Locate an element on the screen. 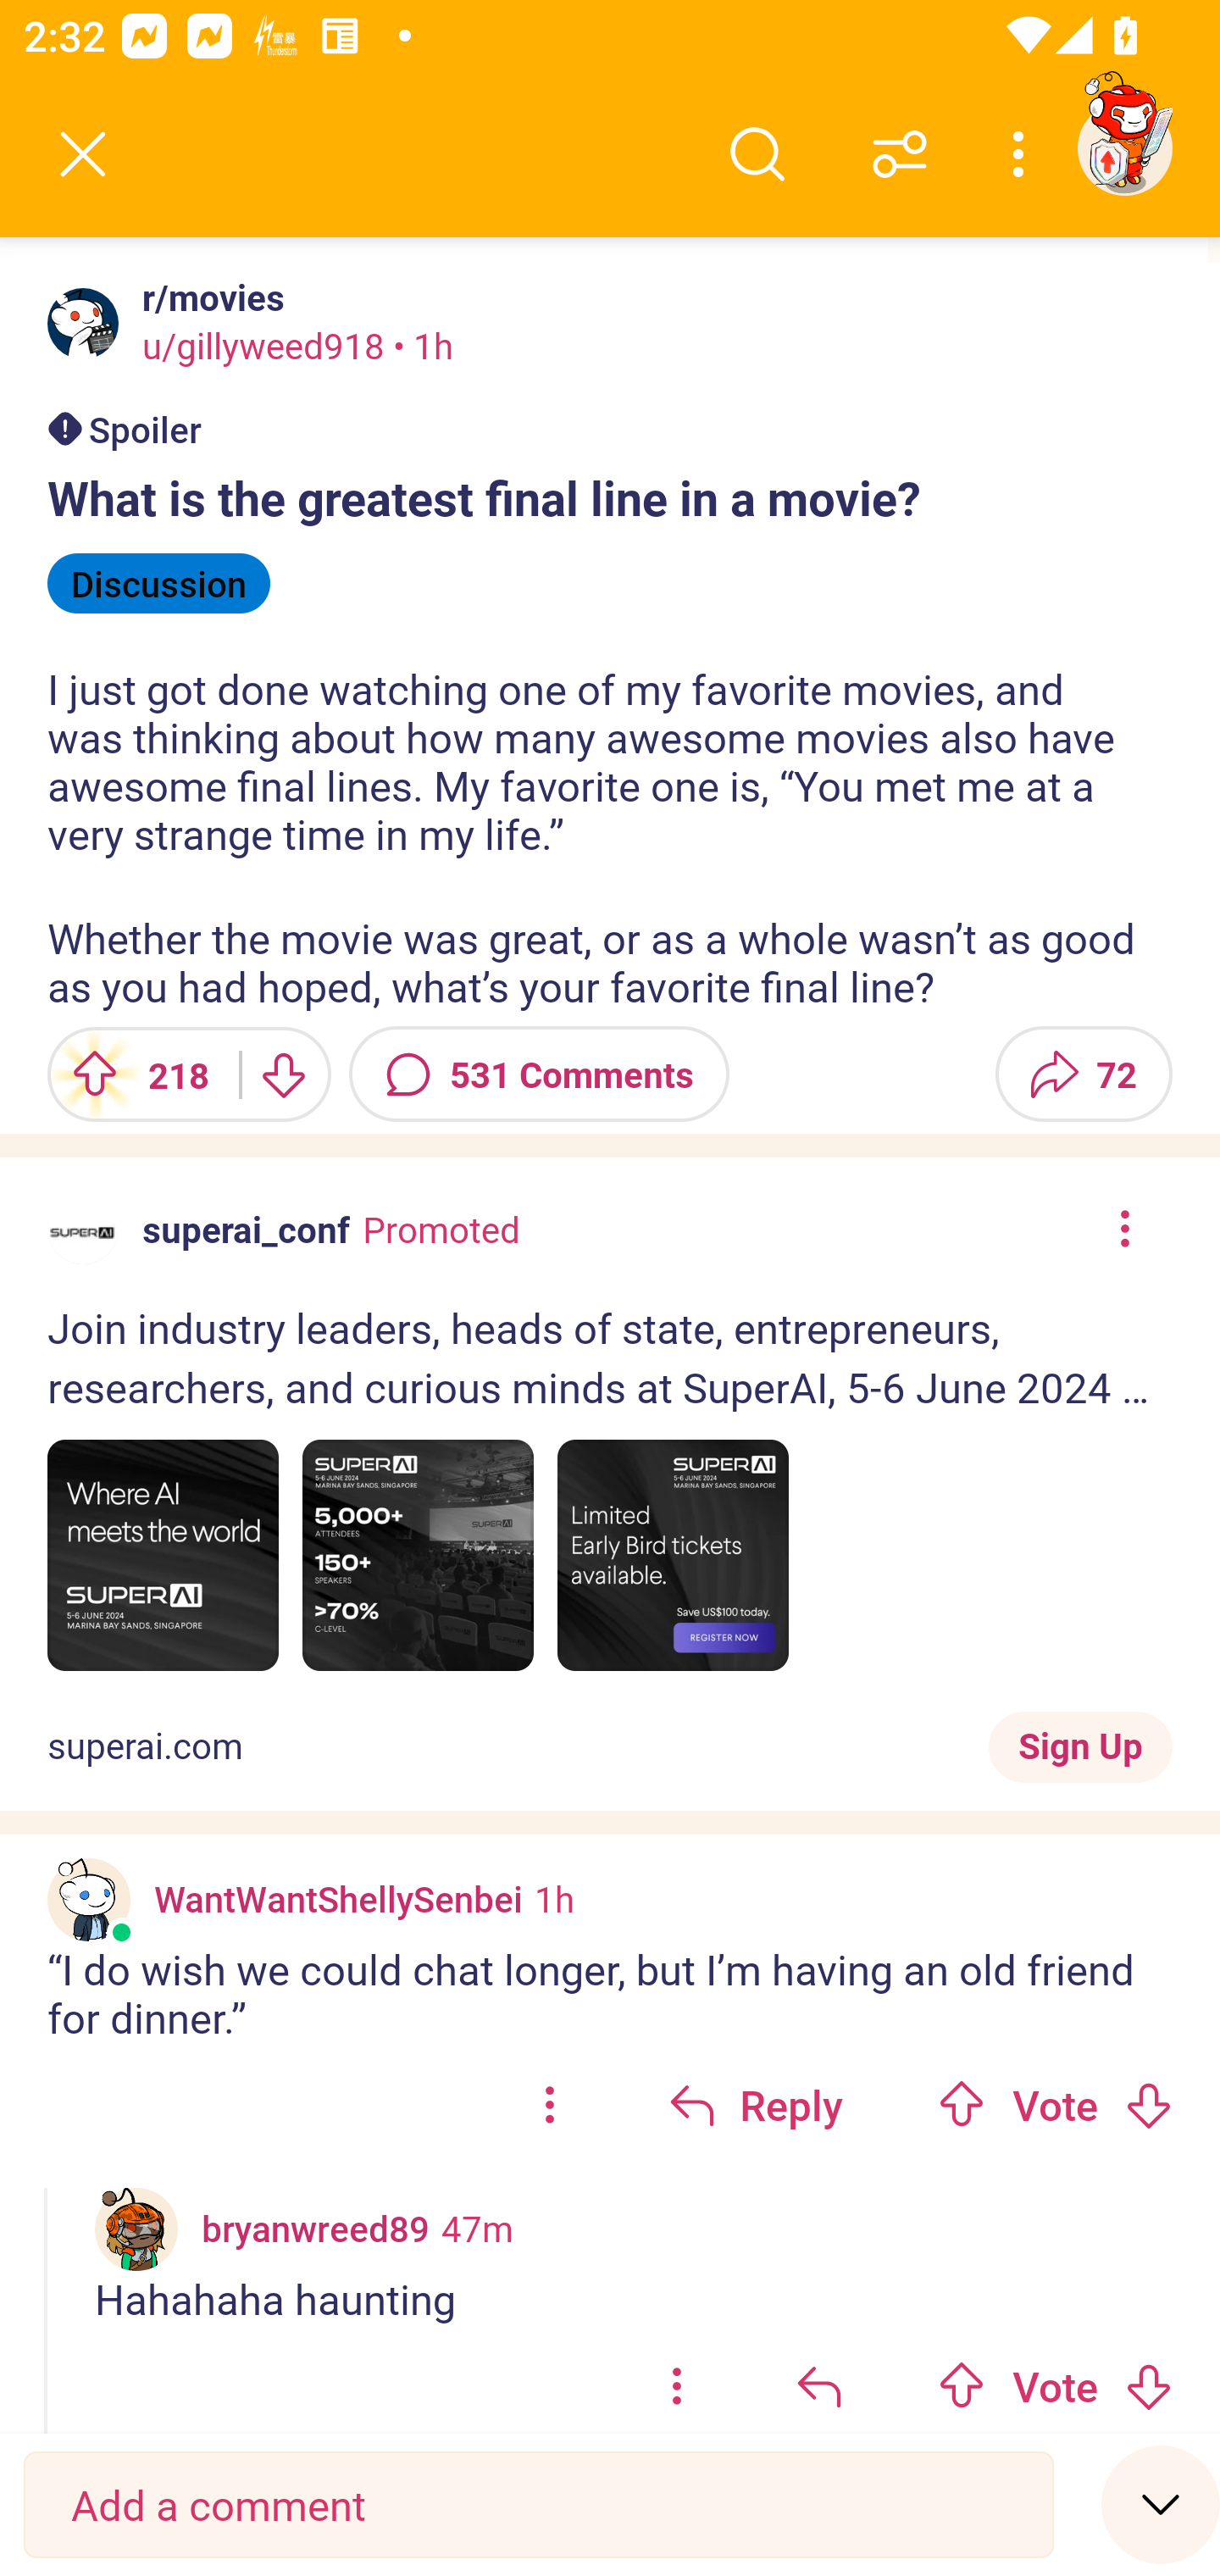 The width and height of the screenshot is (1220, 2576). Downvote is located at coordinates (281, 1074).